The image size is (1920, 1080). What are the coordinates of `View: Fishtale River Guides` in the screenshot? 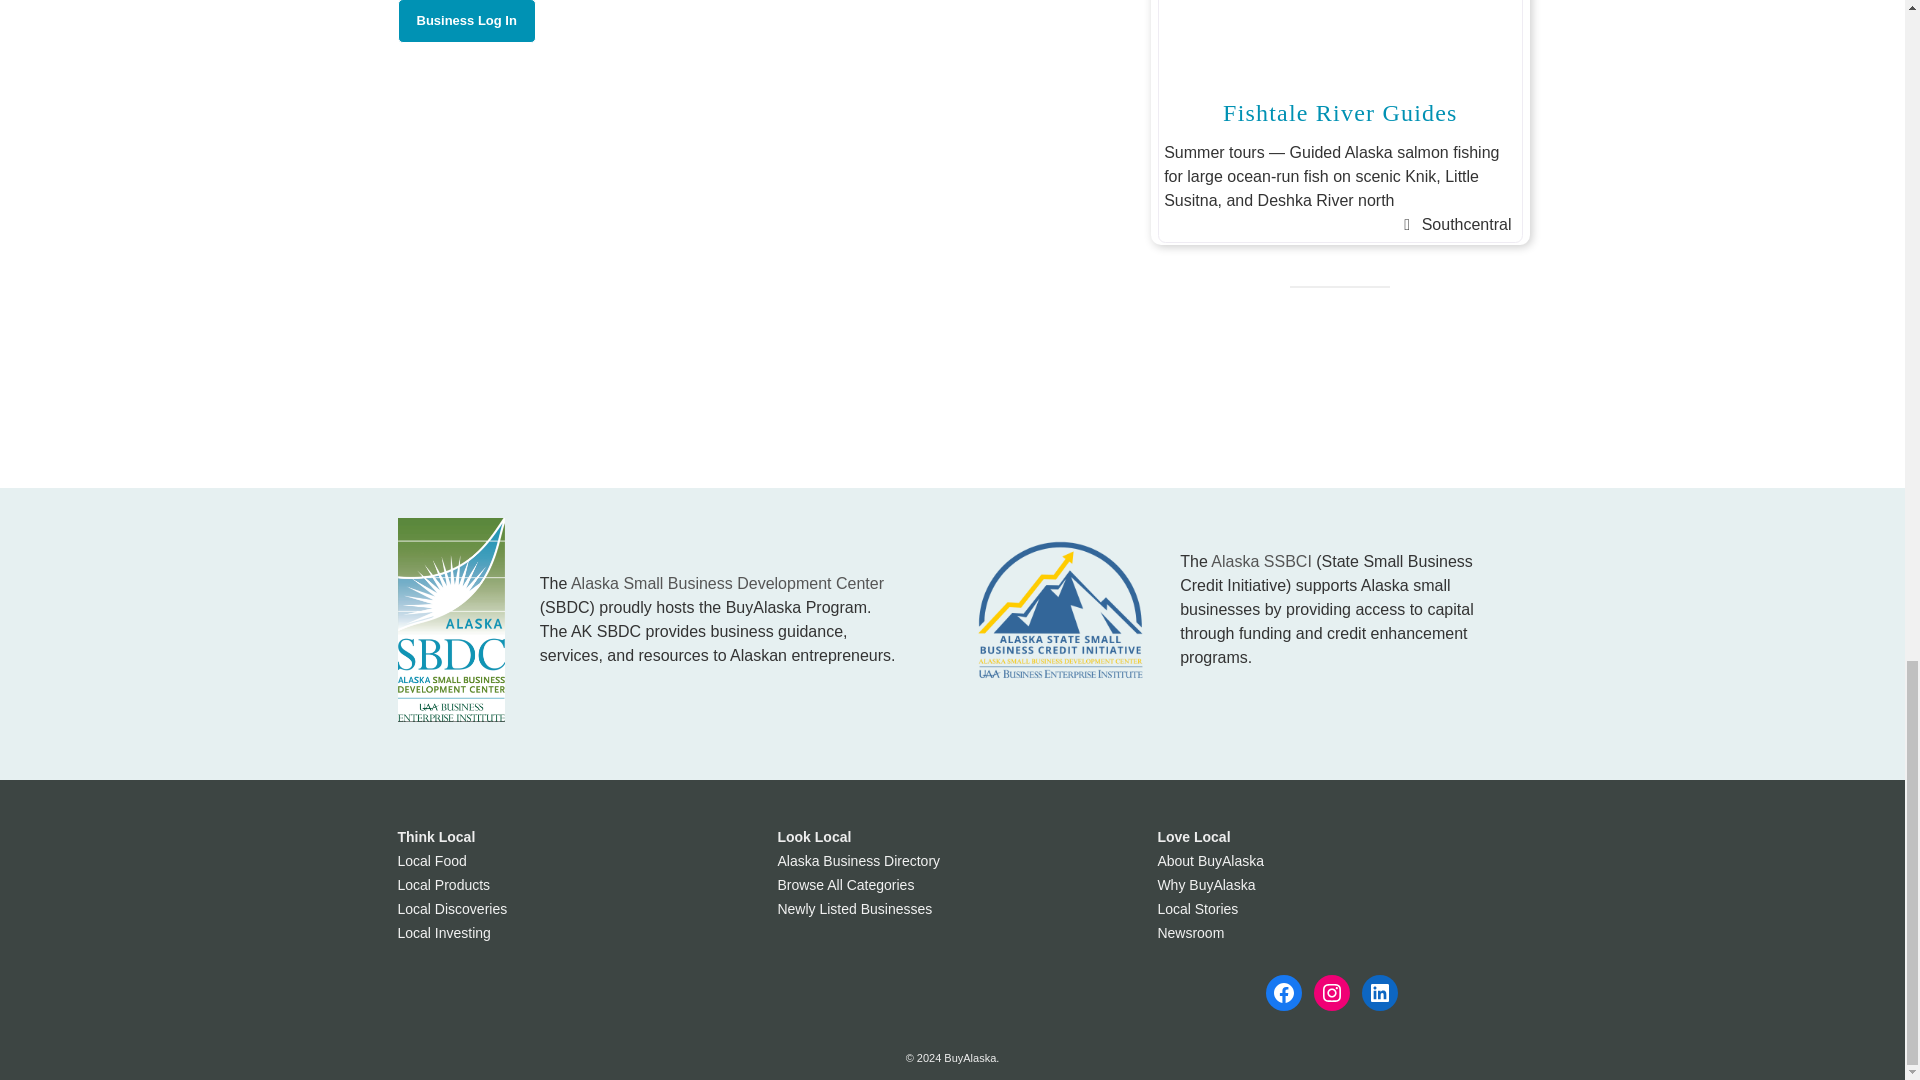 It's located at (1340, 113).